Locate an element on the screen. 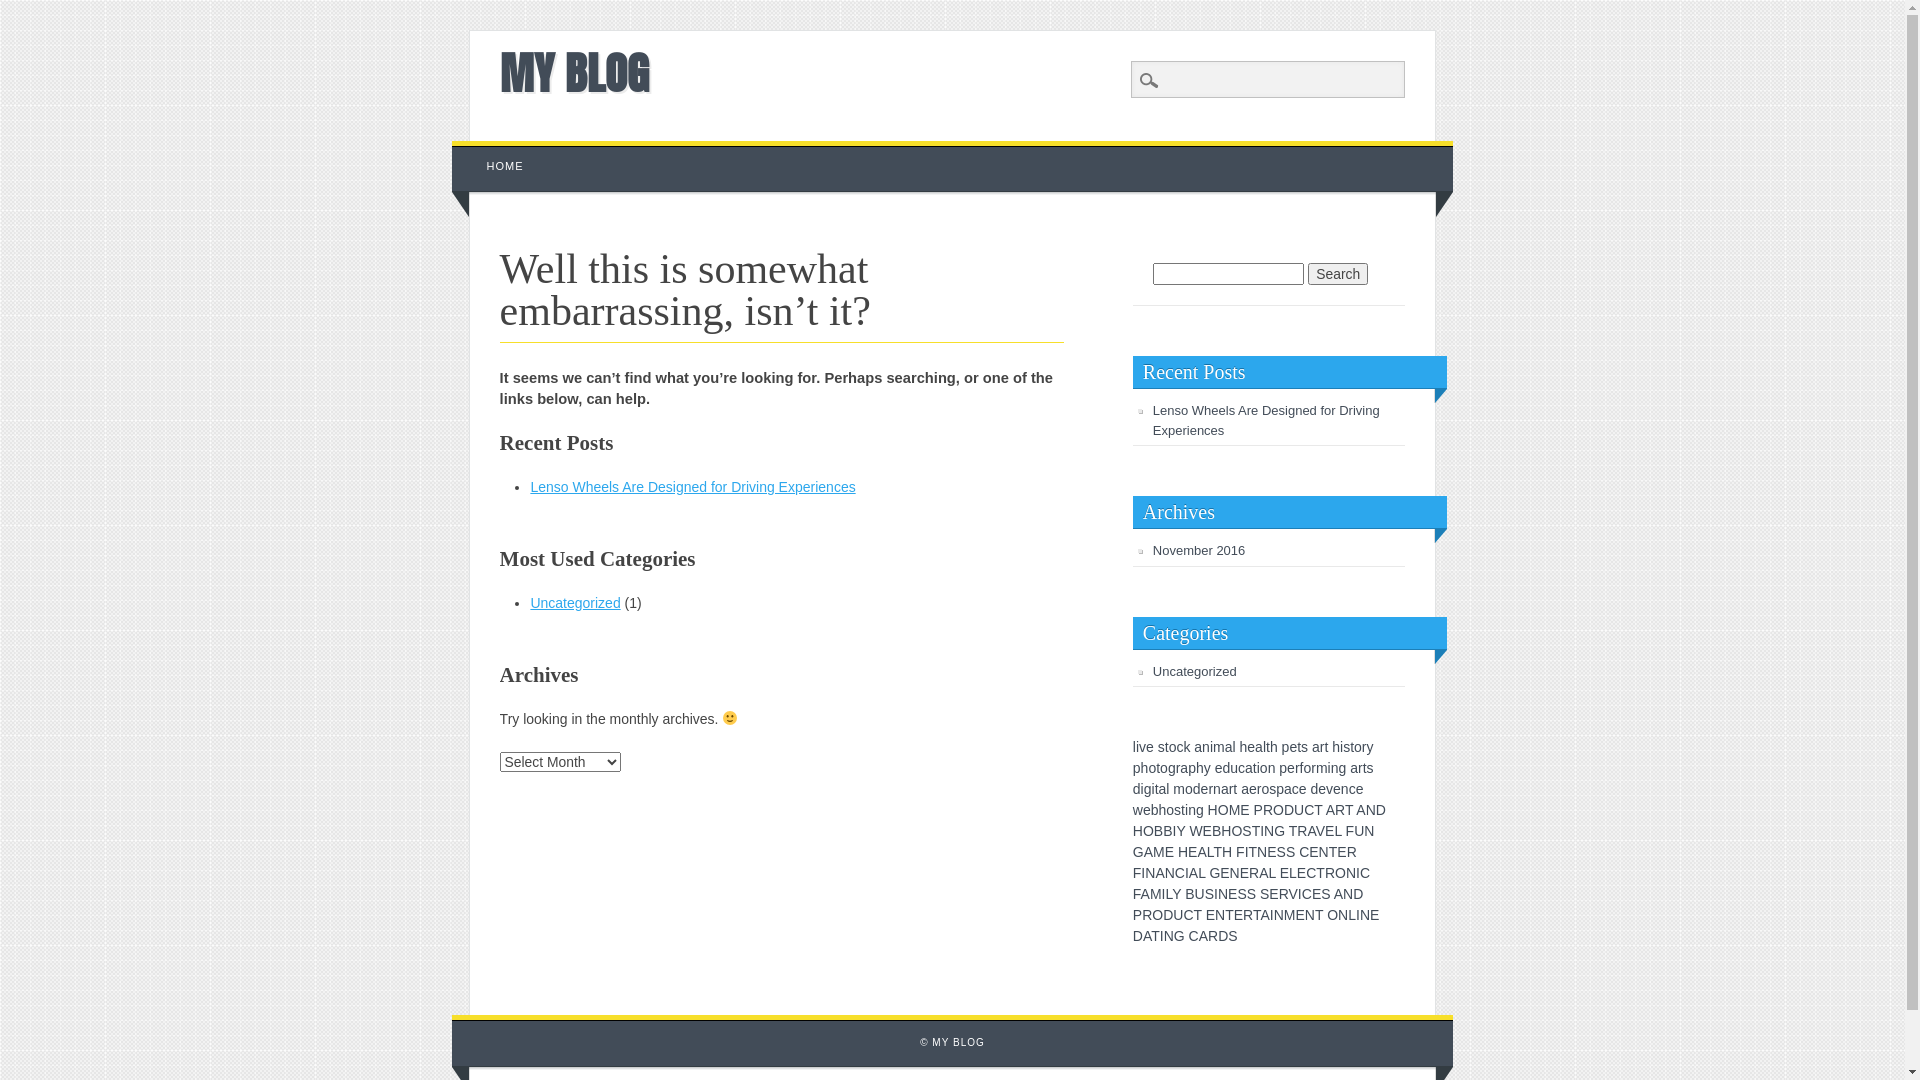  V is located at coordinates (1320, 831).